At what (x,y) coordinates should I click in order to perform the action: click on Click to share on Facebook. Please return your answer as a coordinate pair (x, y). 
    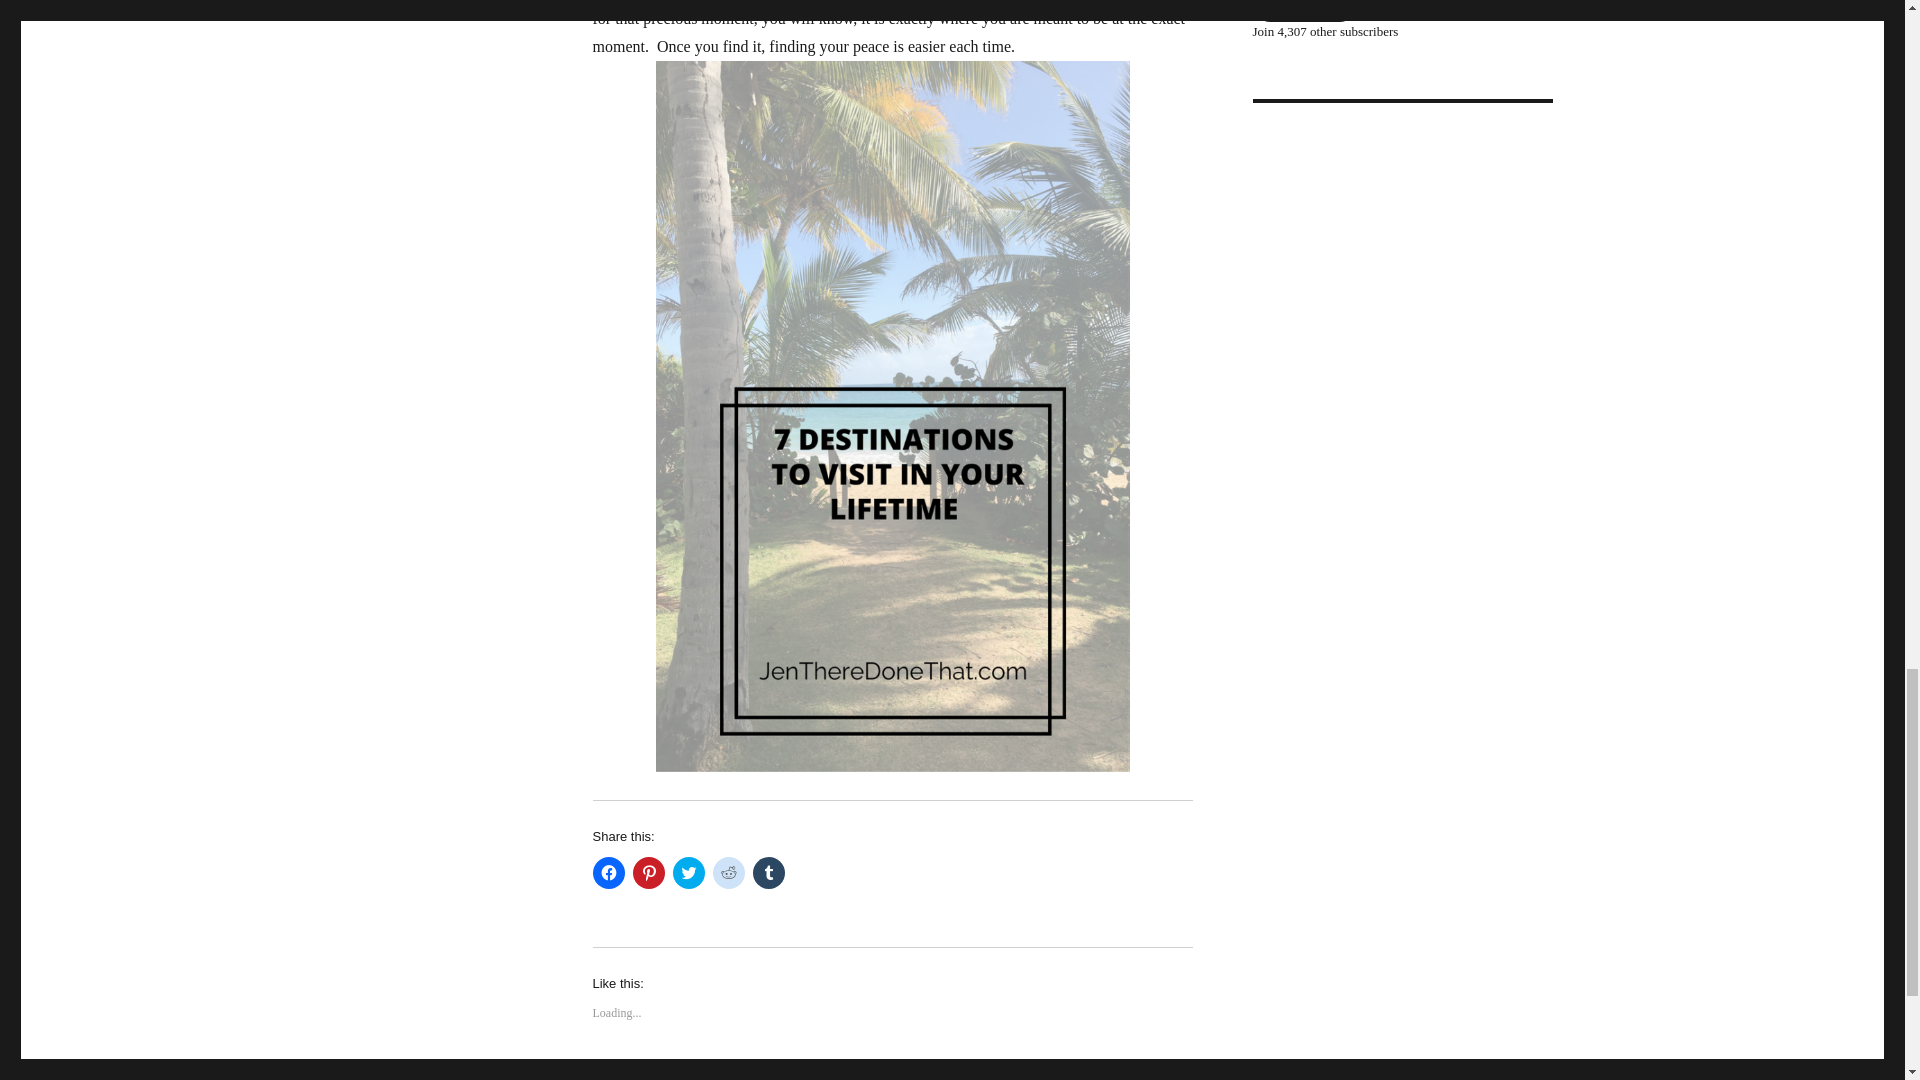
    Looking at the image, I should click on (608, 872).